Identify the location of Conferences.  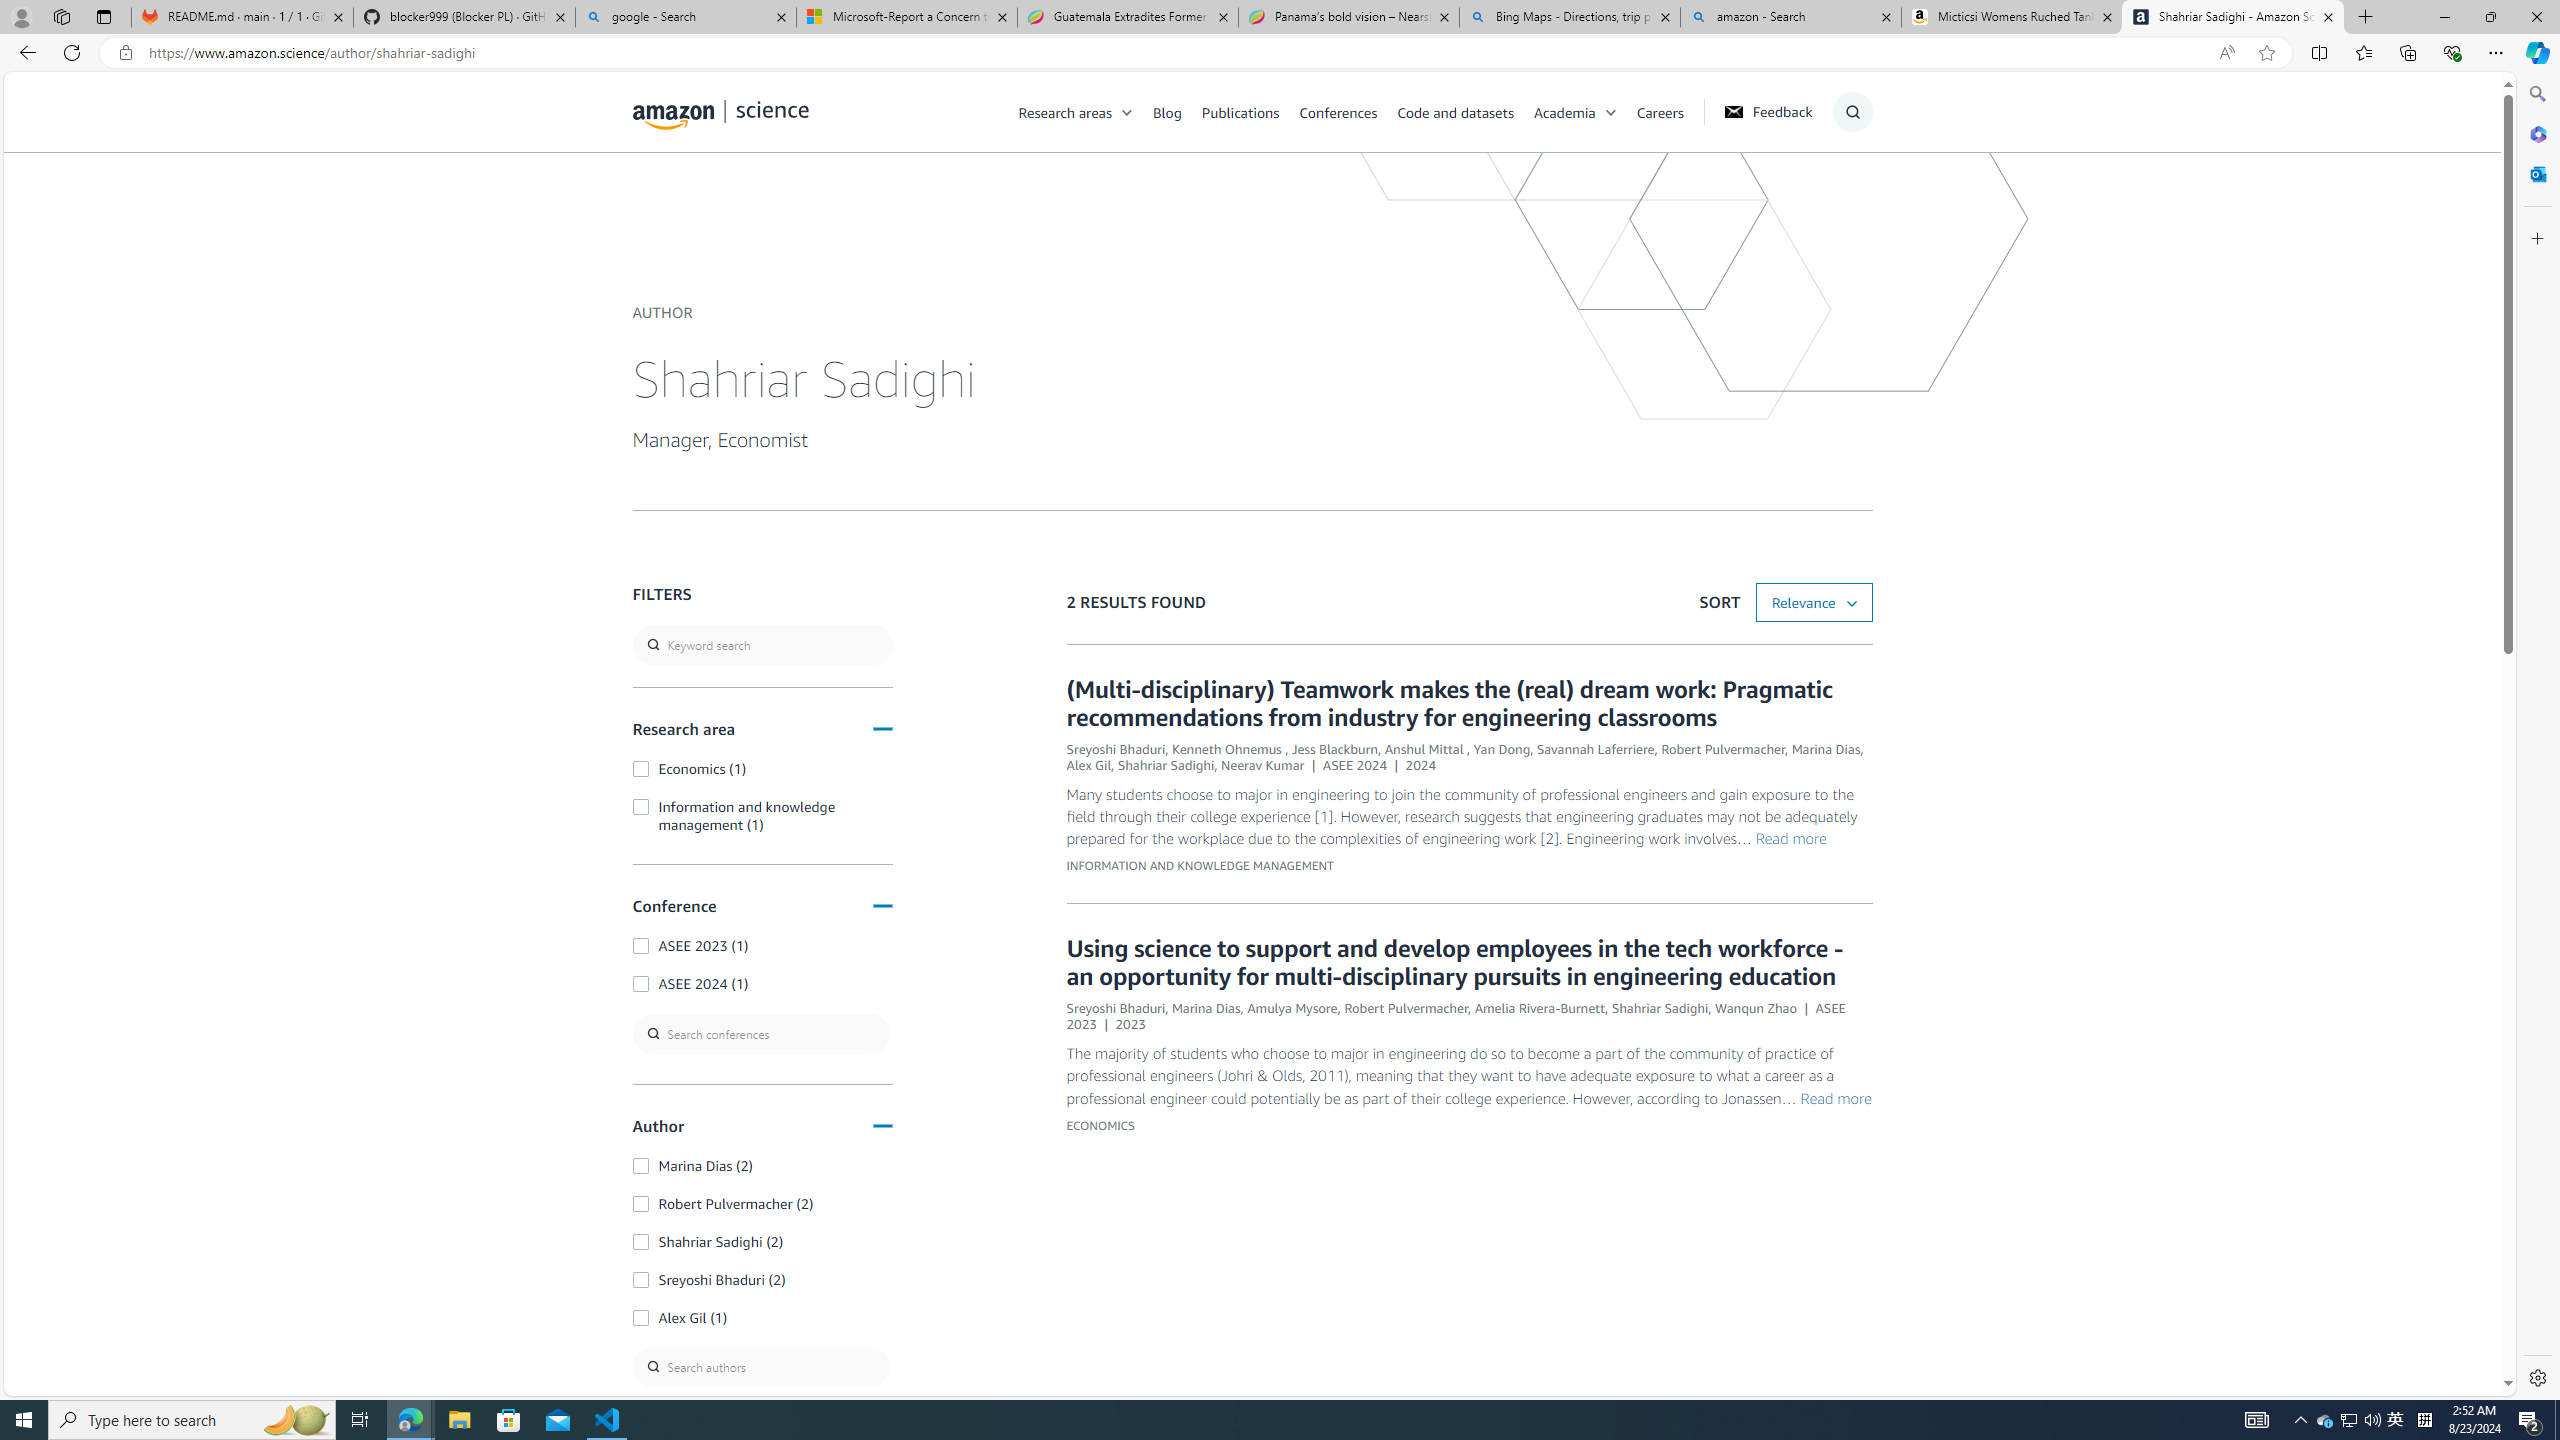
(1347, 111).